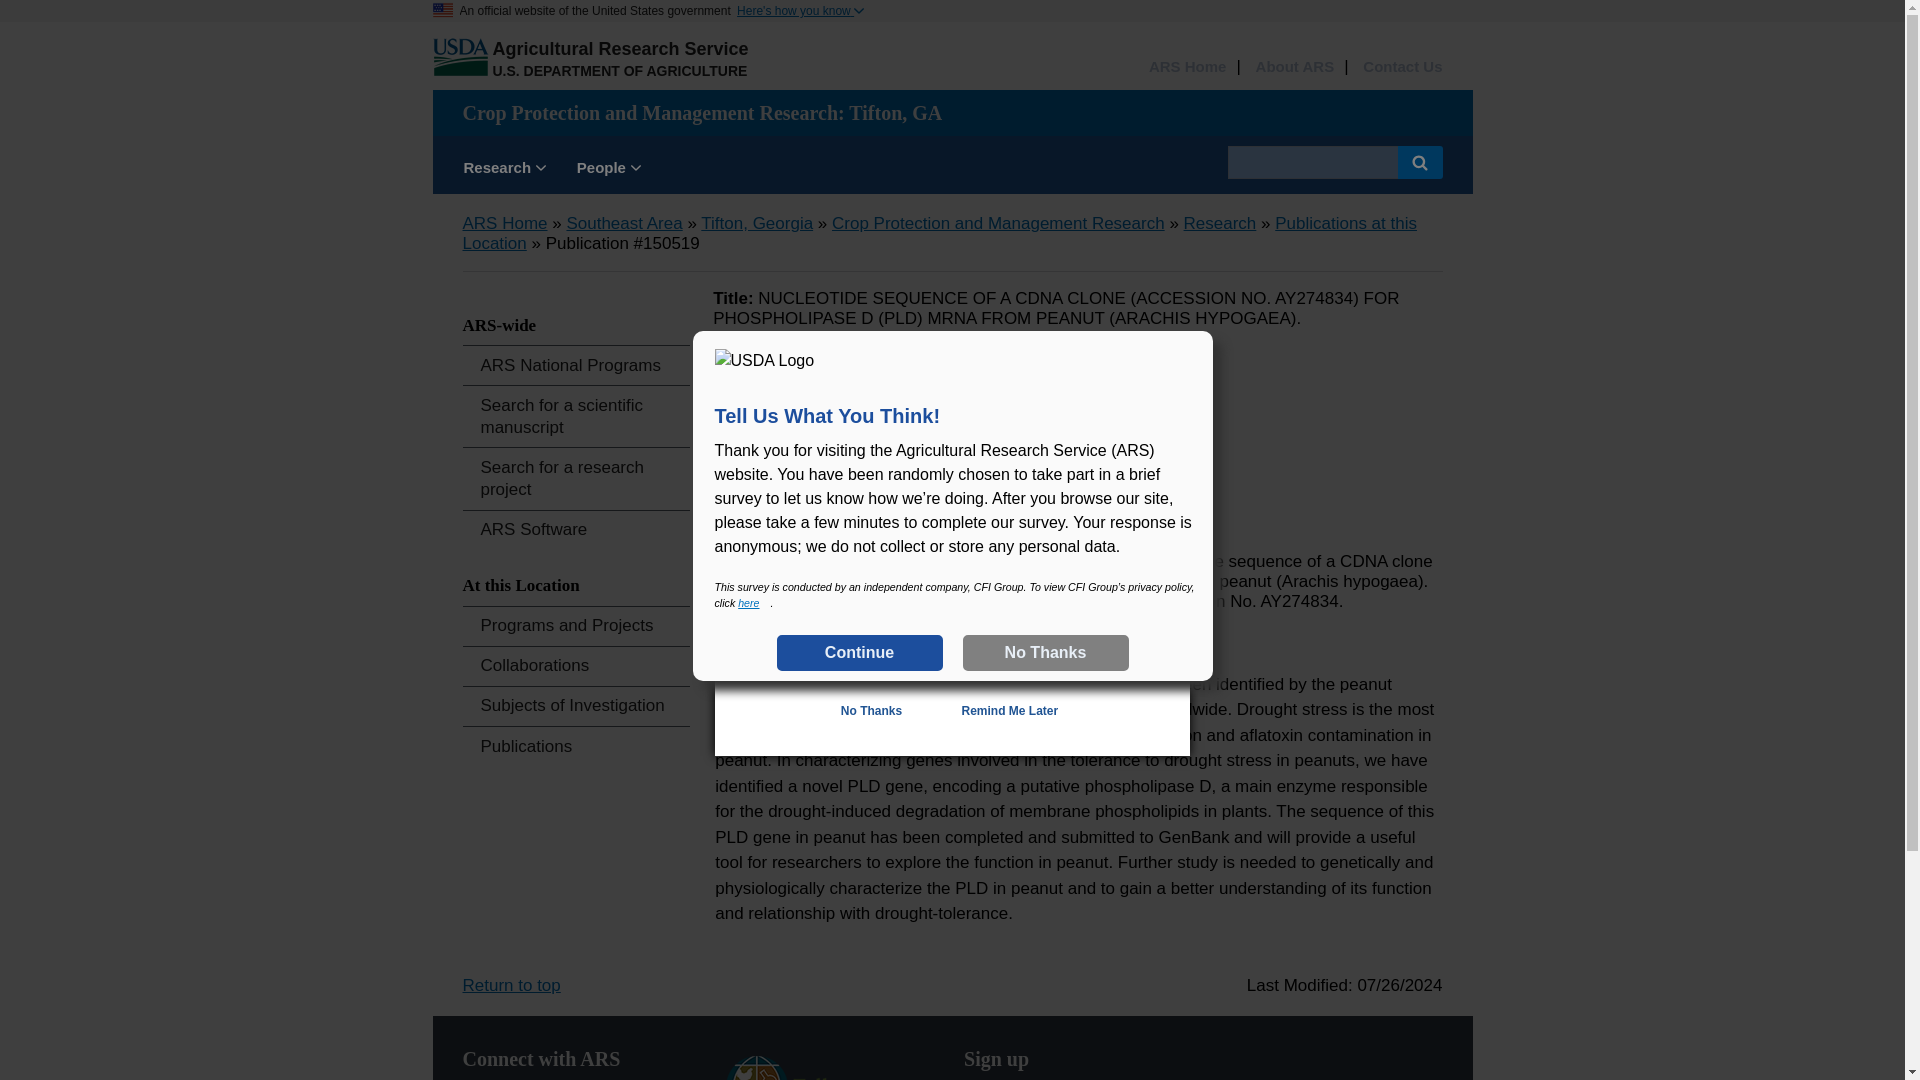 The height and width of the screenshot is (1080, 1920). I want to click on Collaborations, so click(576, 666).